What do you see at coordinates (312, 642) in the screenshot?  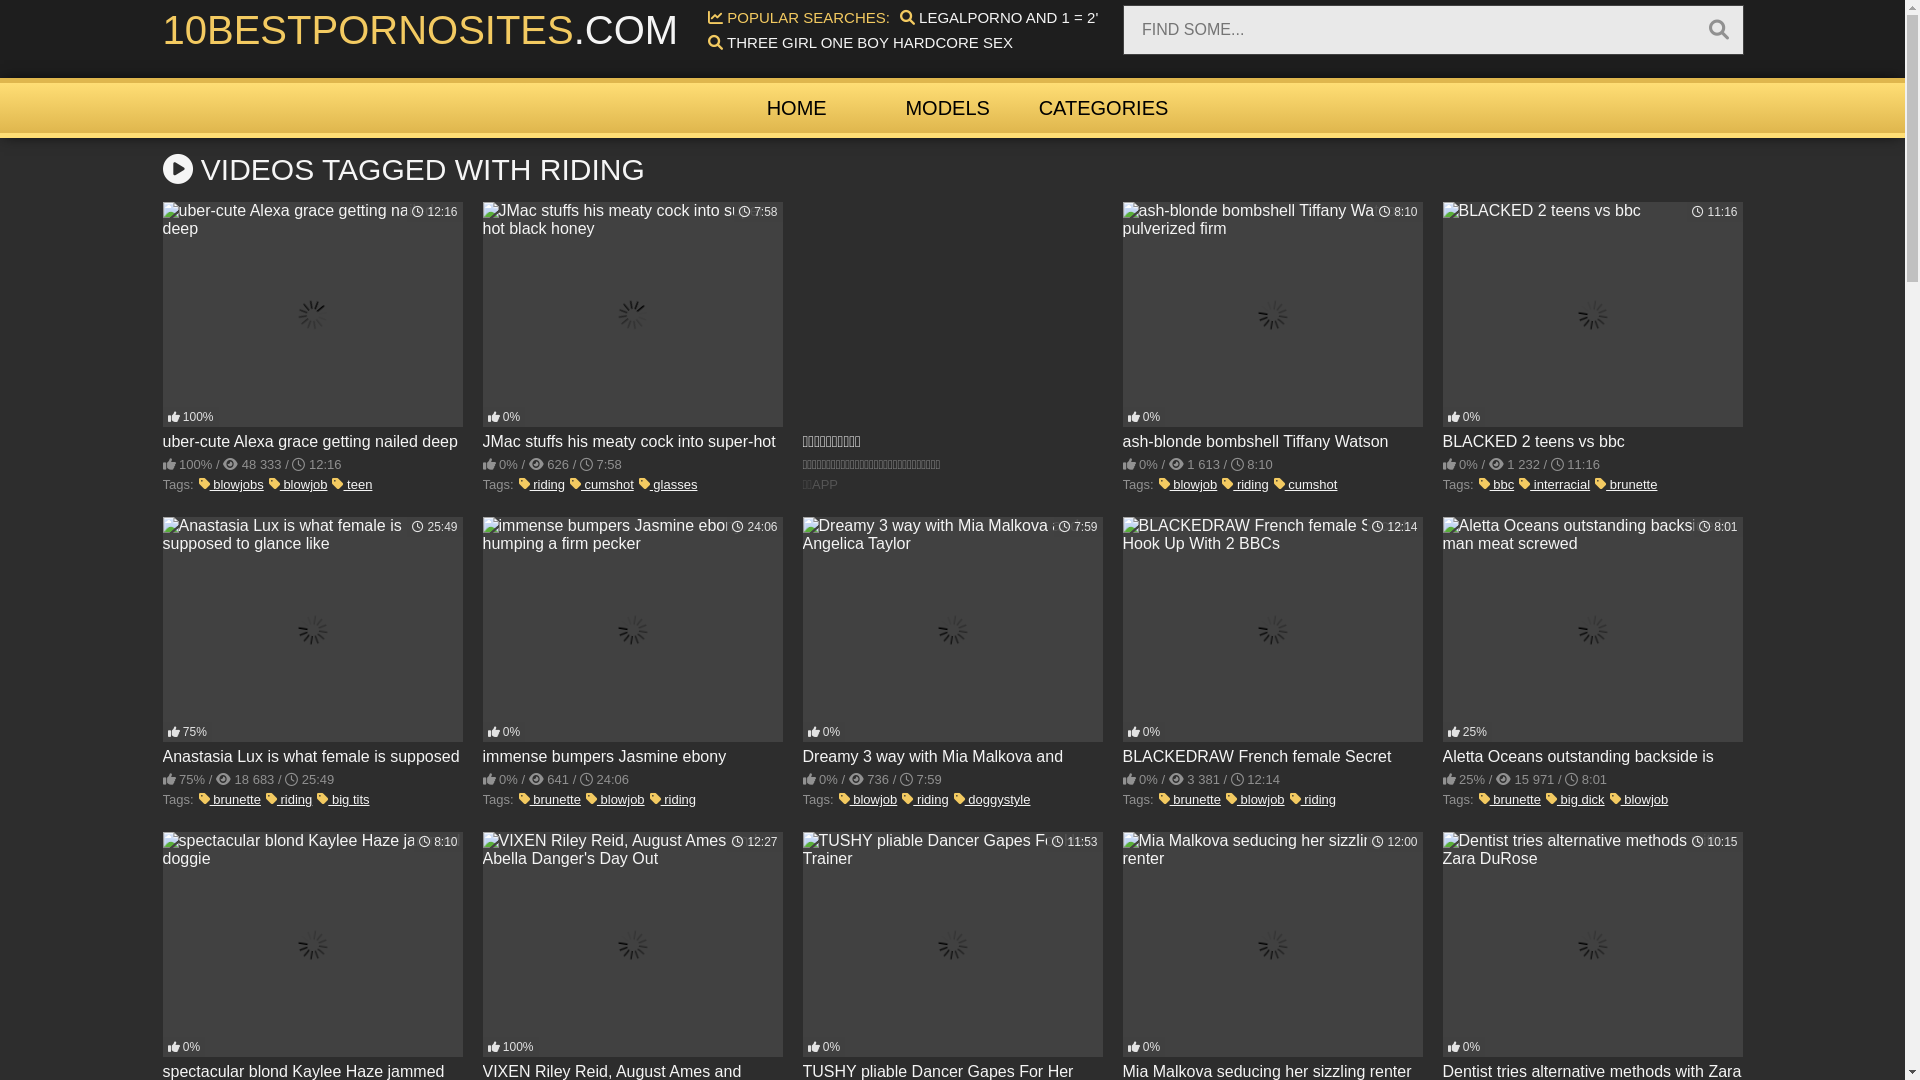 I see `Anastasia Lux is what female is supposed to glance like` at bounding box center [312, 642].